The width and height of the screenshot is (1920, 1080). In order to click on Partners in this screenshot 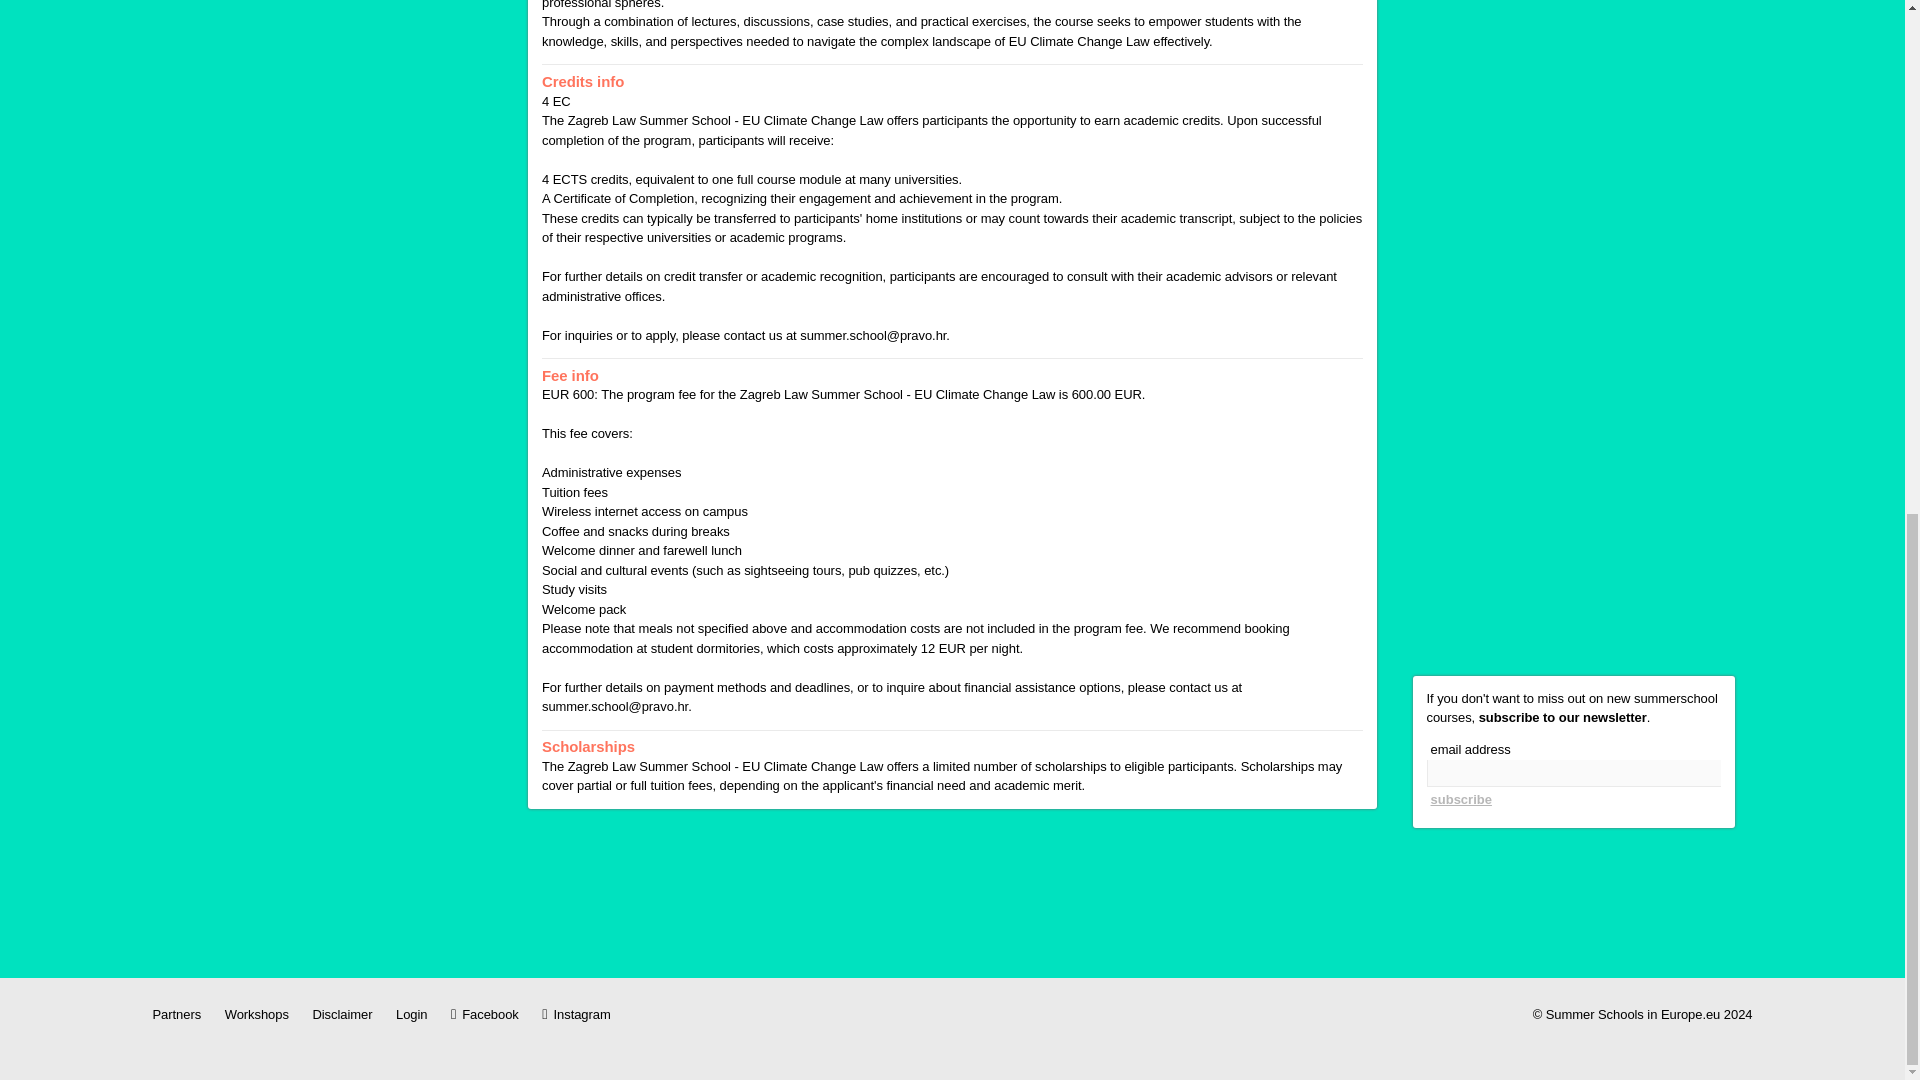, I will do `click(176, 1014)`.